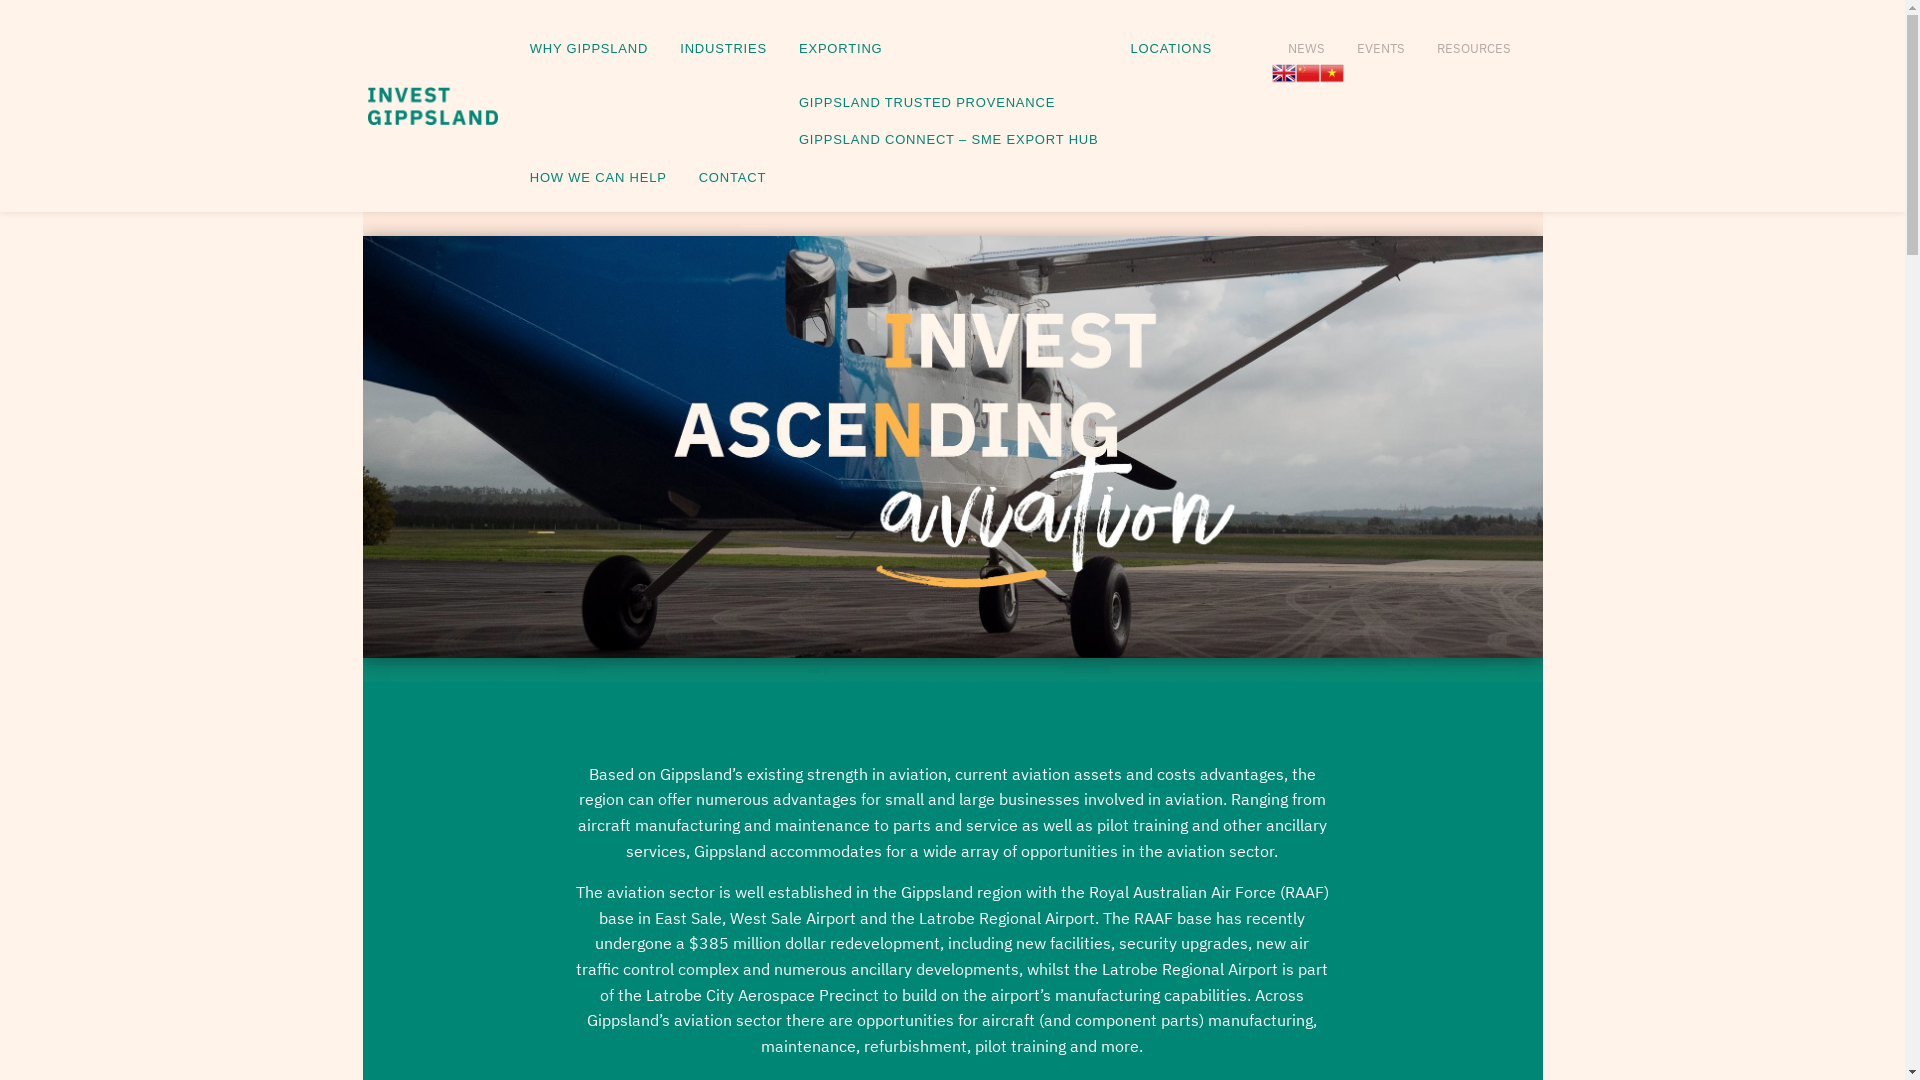 The height and width of the screenshot is (1080, 1920). I want to click on LOCATIONS, so click(1170, 50).